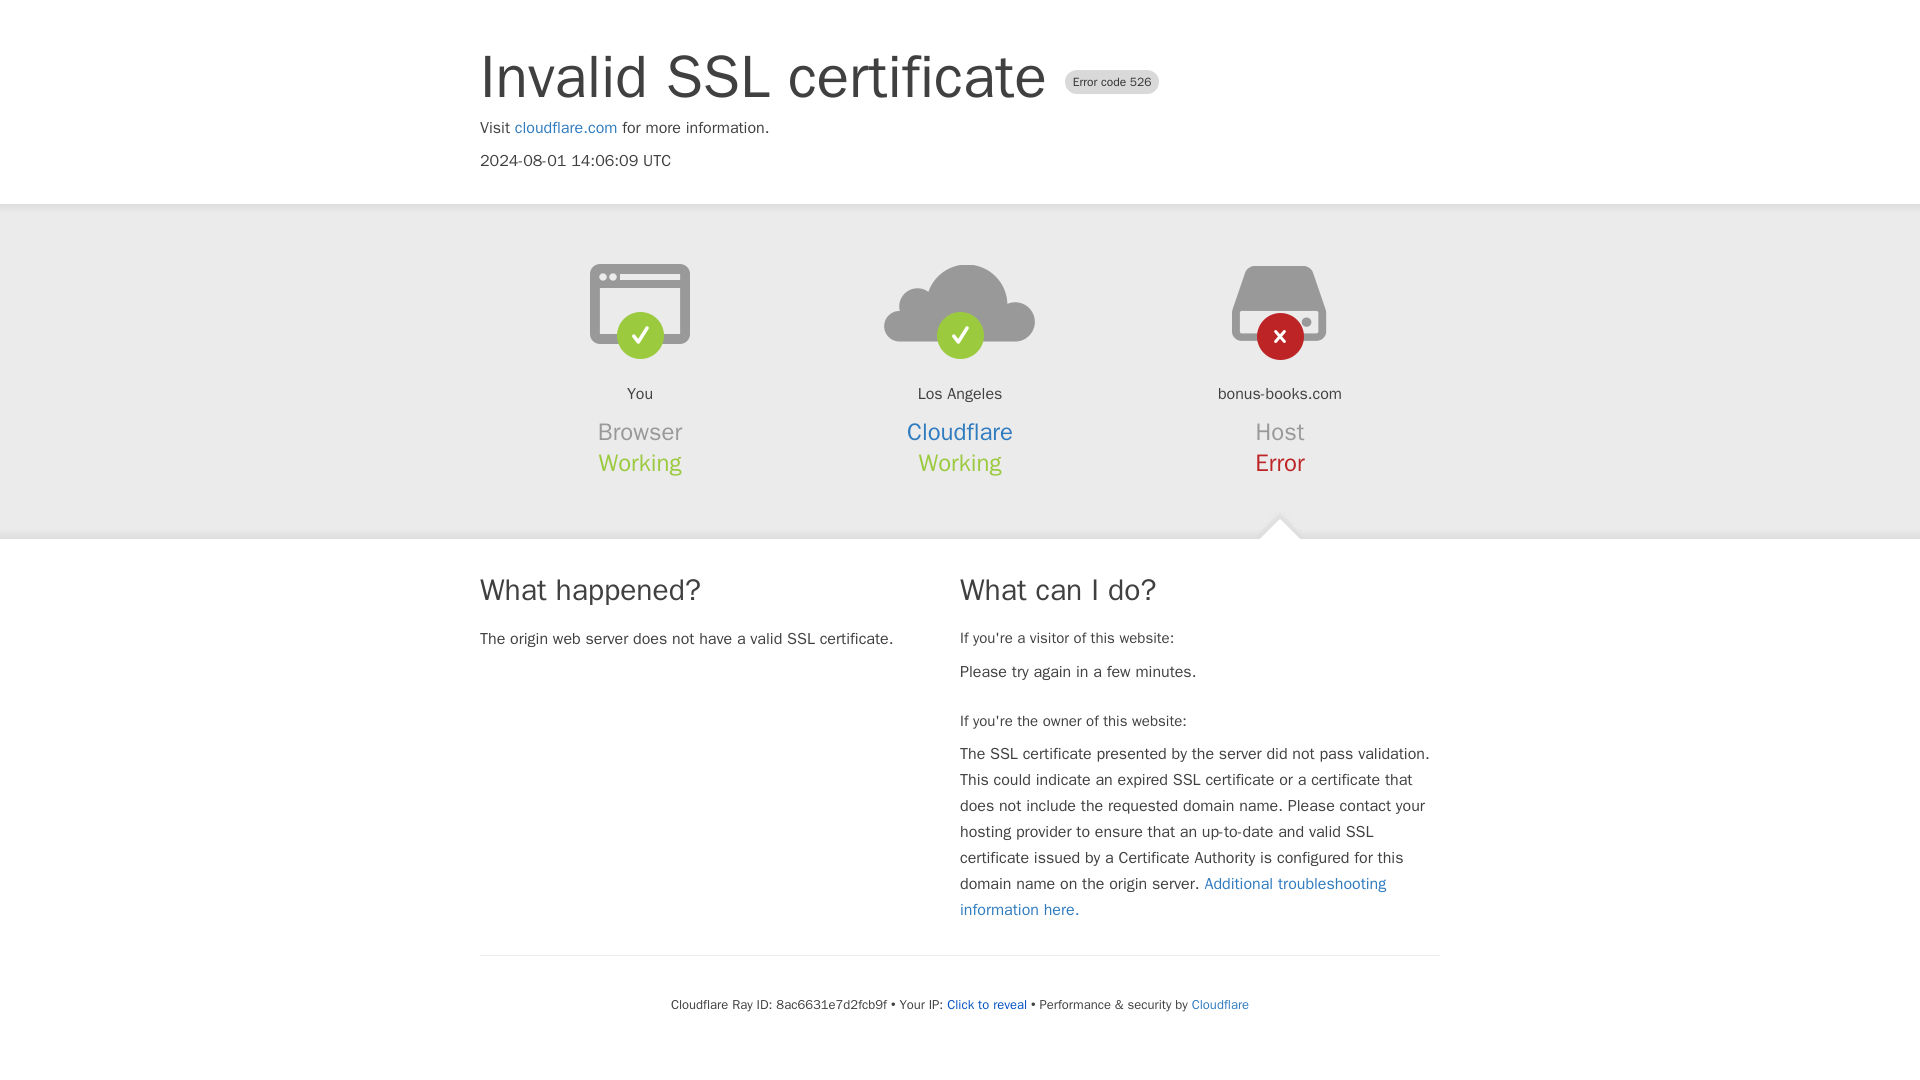 This screenshot has width=1920, height=1080. Describe the element at coordinates (1173, 896) in the screenshot. I see `Additional troubleshooting information here.` at that location.